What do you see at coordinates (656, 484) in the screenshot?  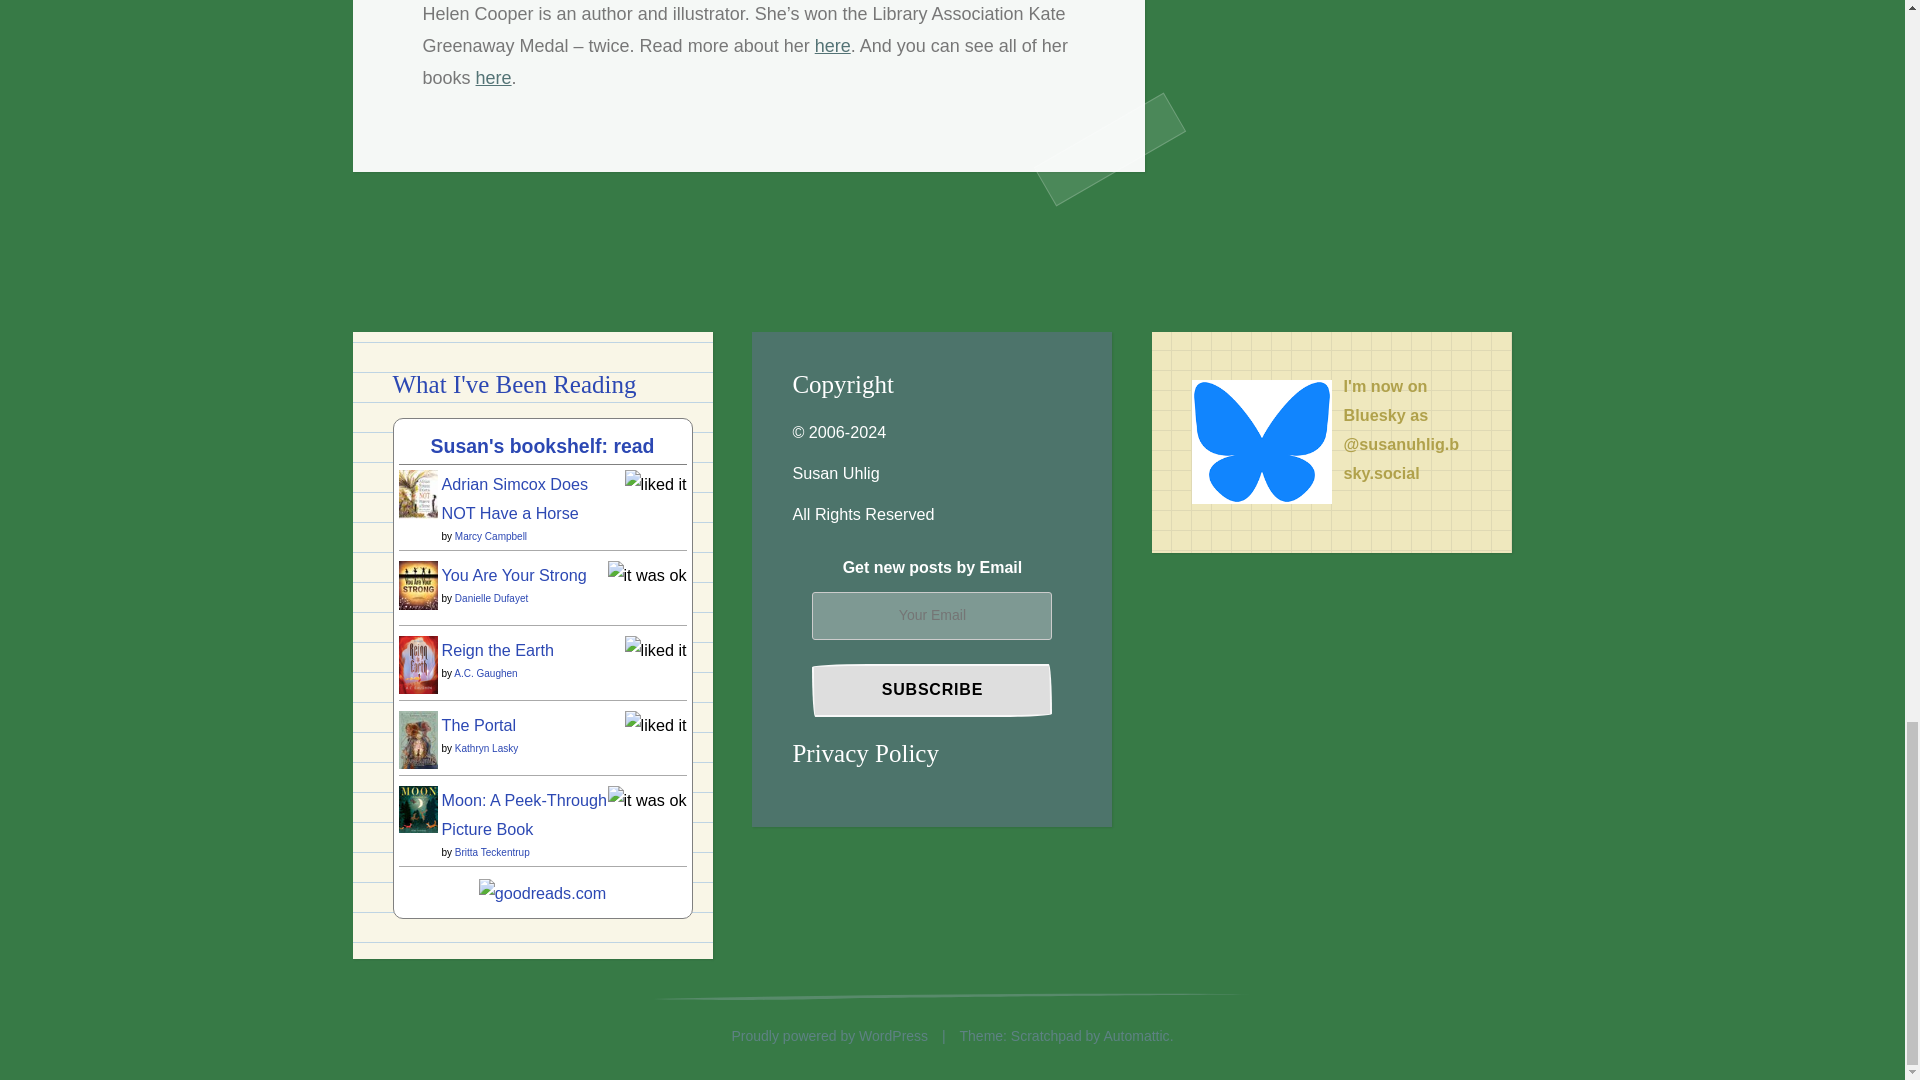 I see `liked it` at bounding box center [656, 484].